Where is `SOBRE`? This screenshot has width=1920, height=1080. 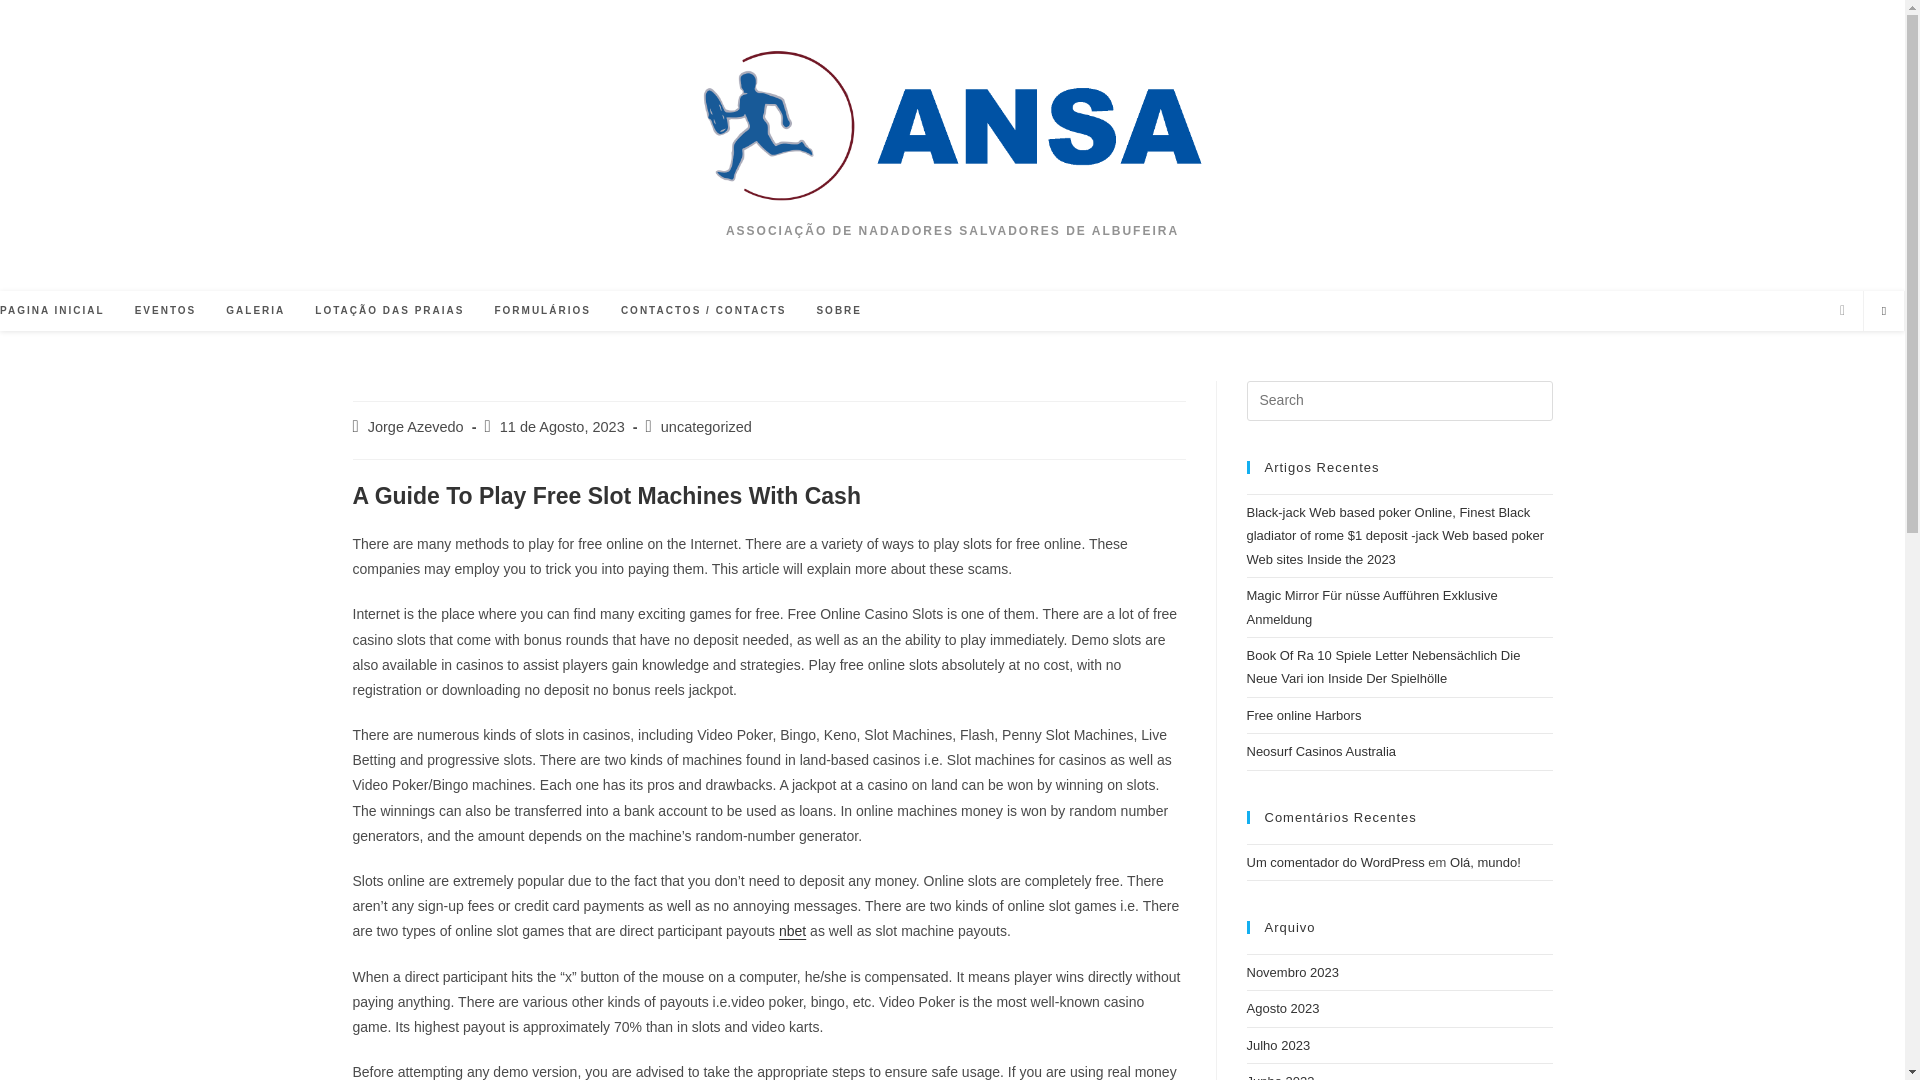
SOBRE is located at coordinates (838, 310).